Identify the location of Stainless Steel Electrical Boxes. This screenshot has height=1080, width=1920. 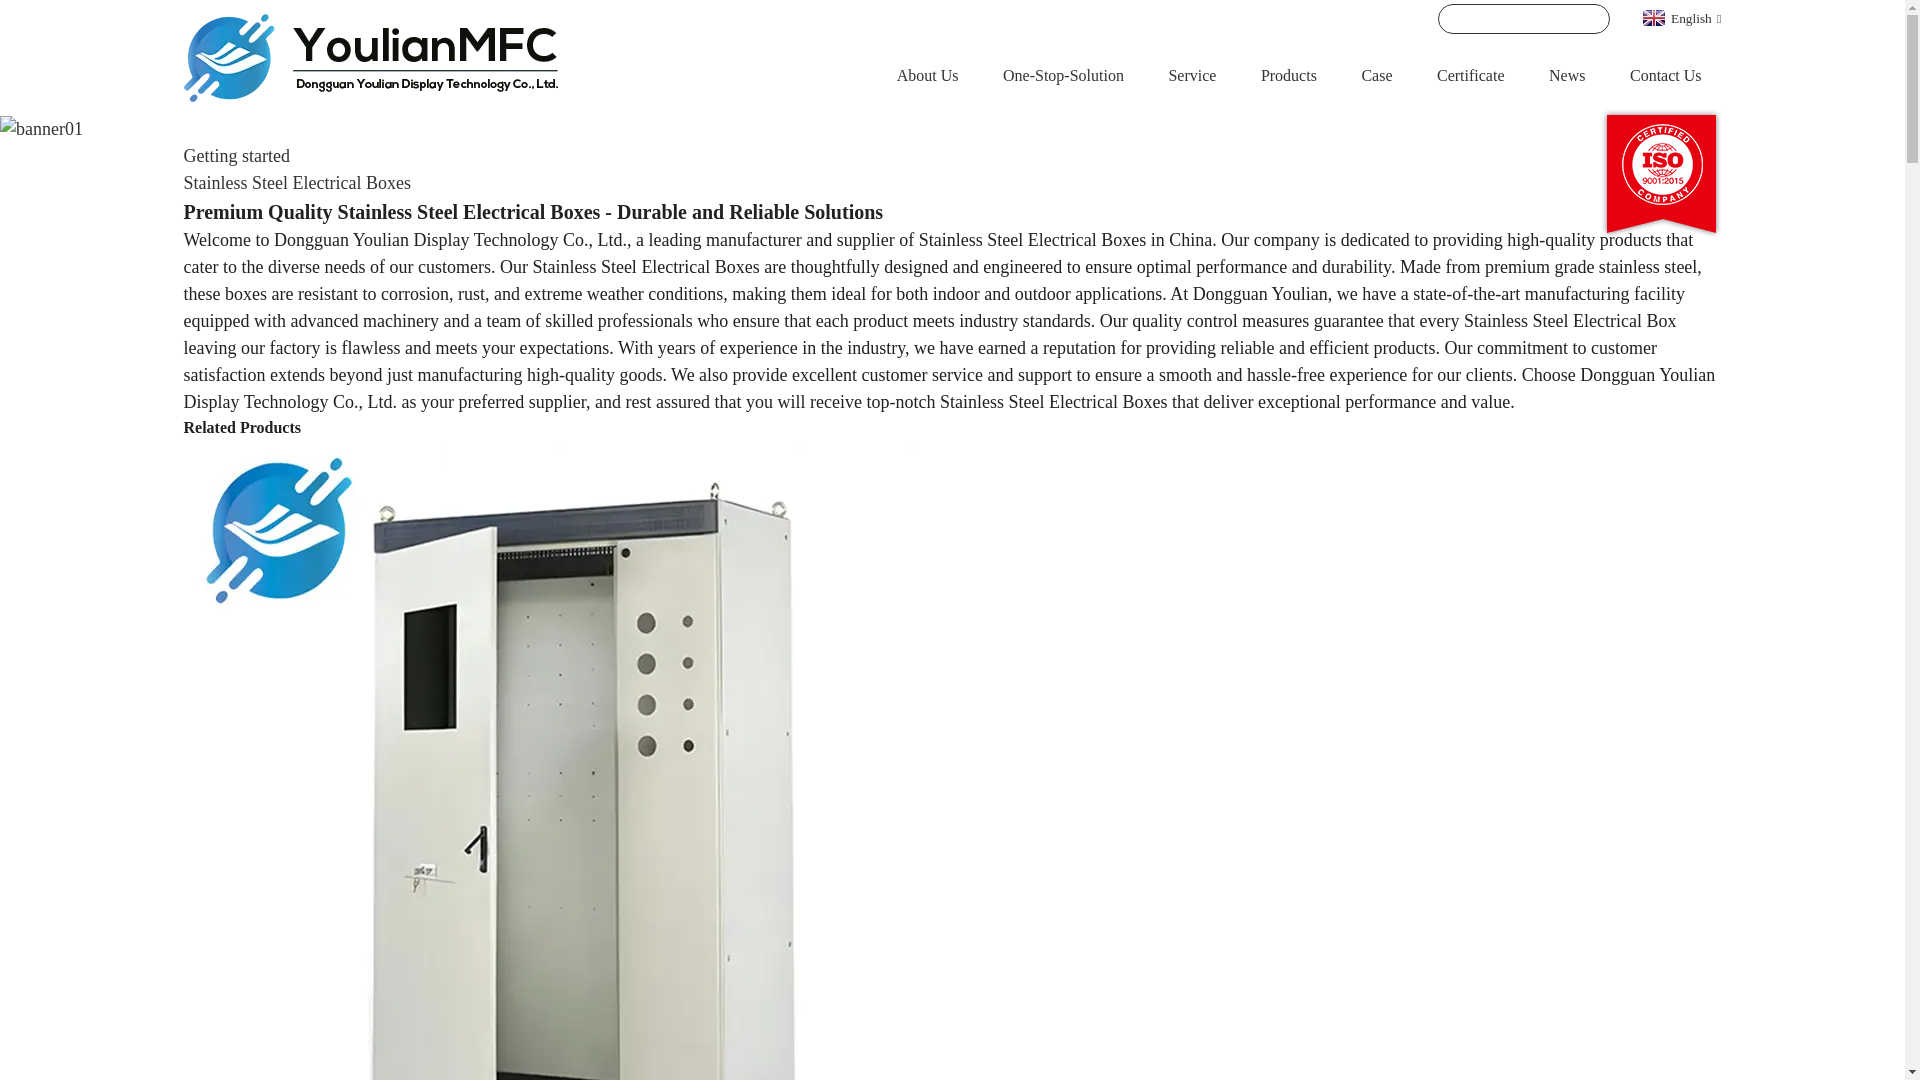
(297, 182).